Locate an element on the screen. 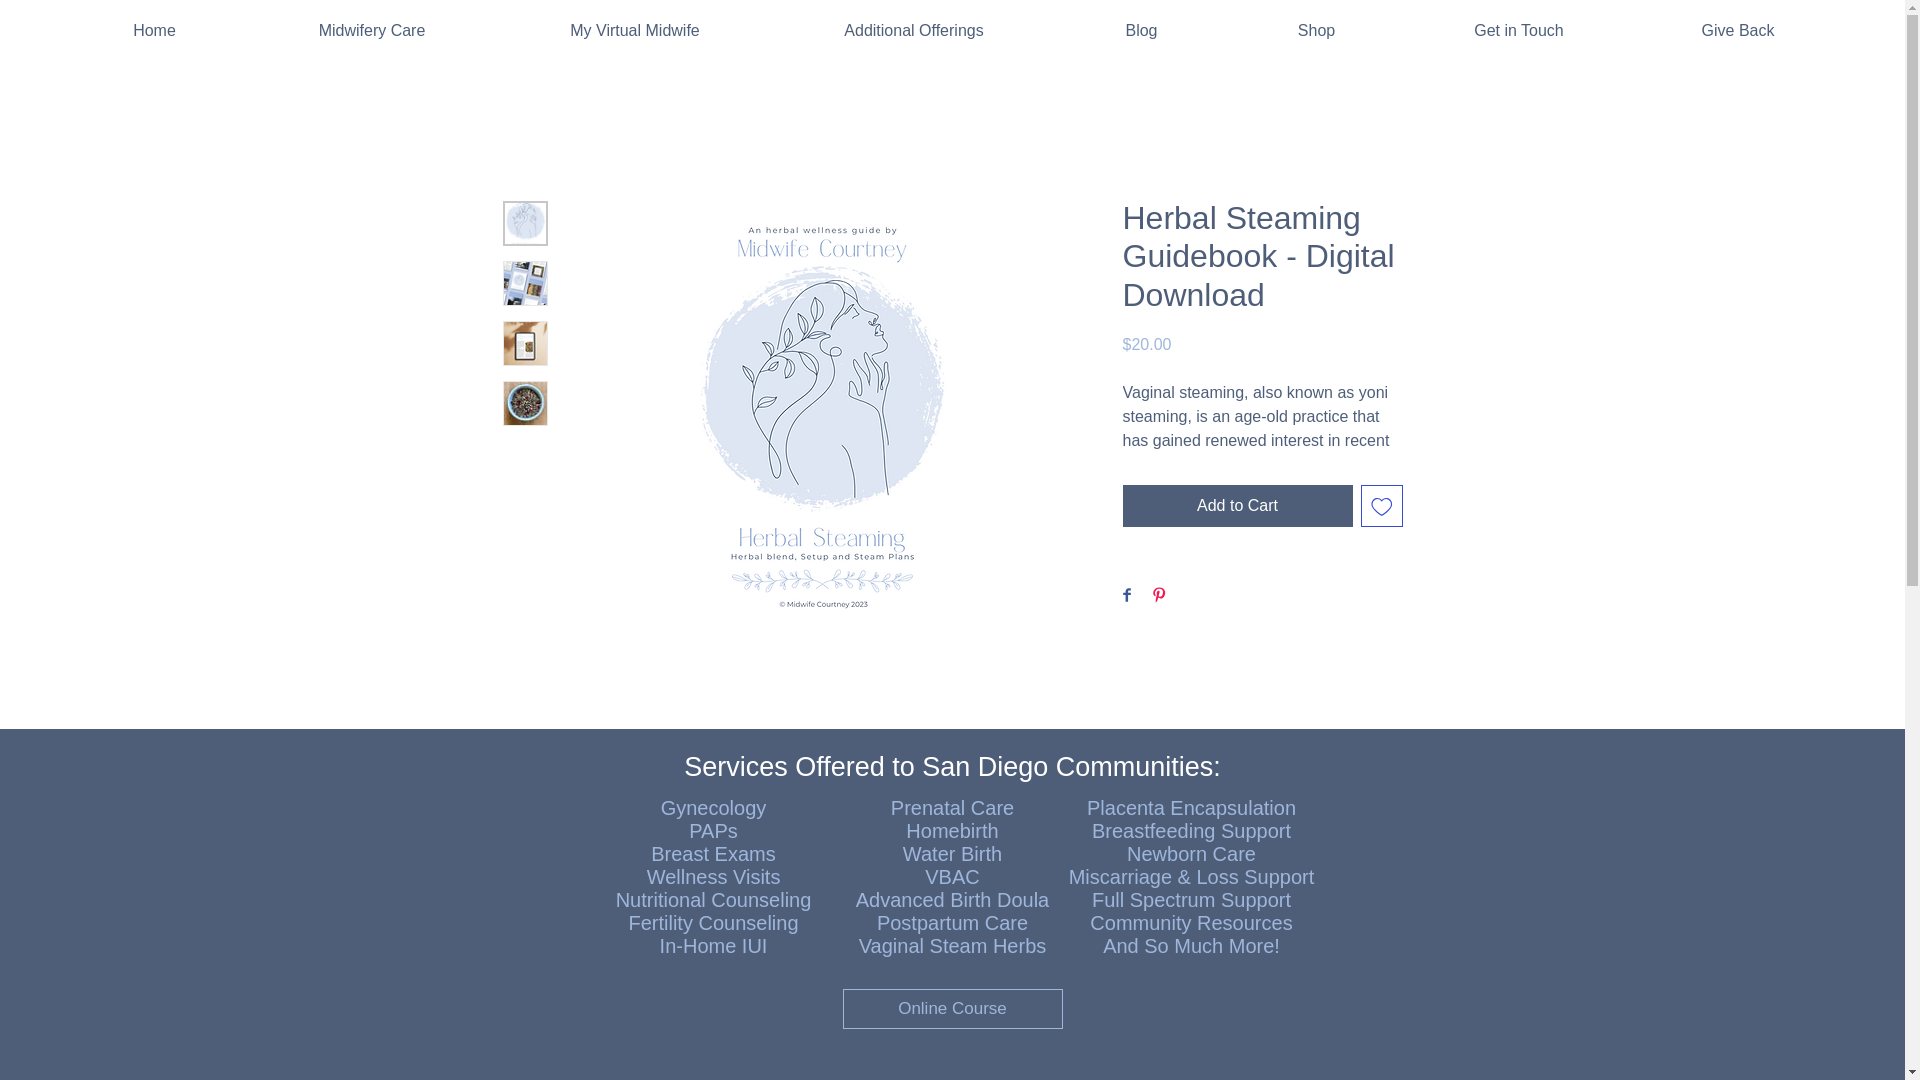 Image resolution: width=1920 pixels, height=1080 pixels. Shop is located at coordinates (1316, 30).